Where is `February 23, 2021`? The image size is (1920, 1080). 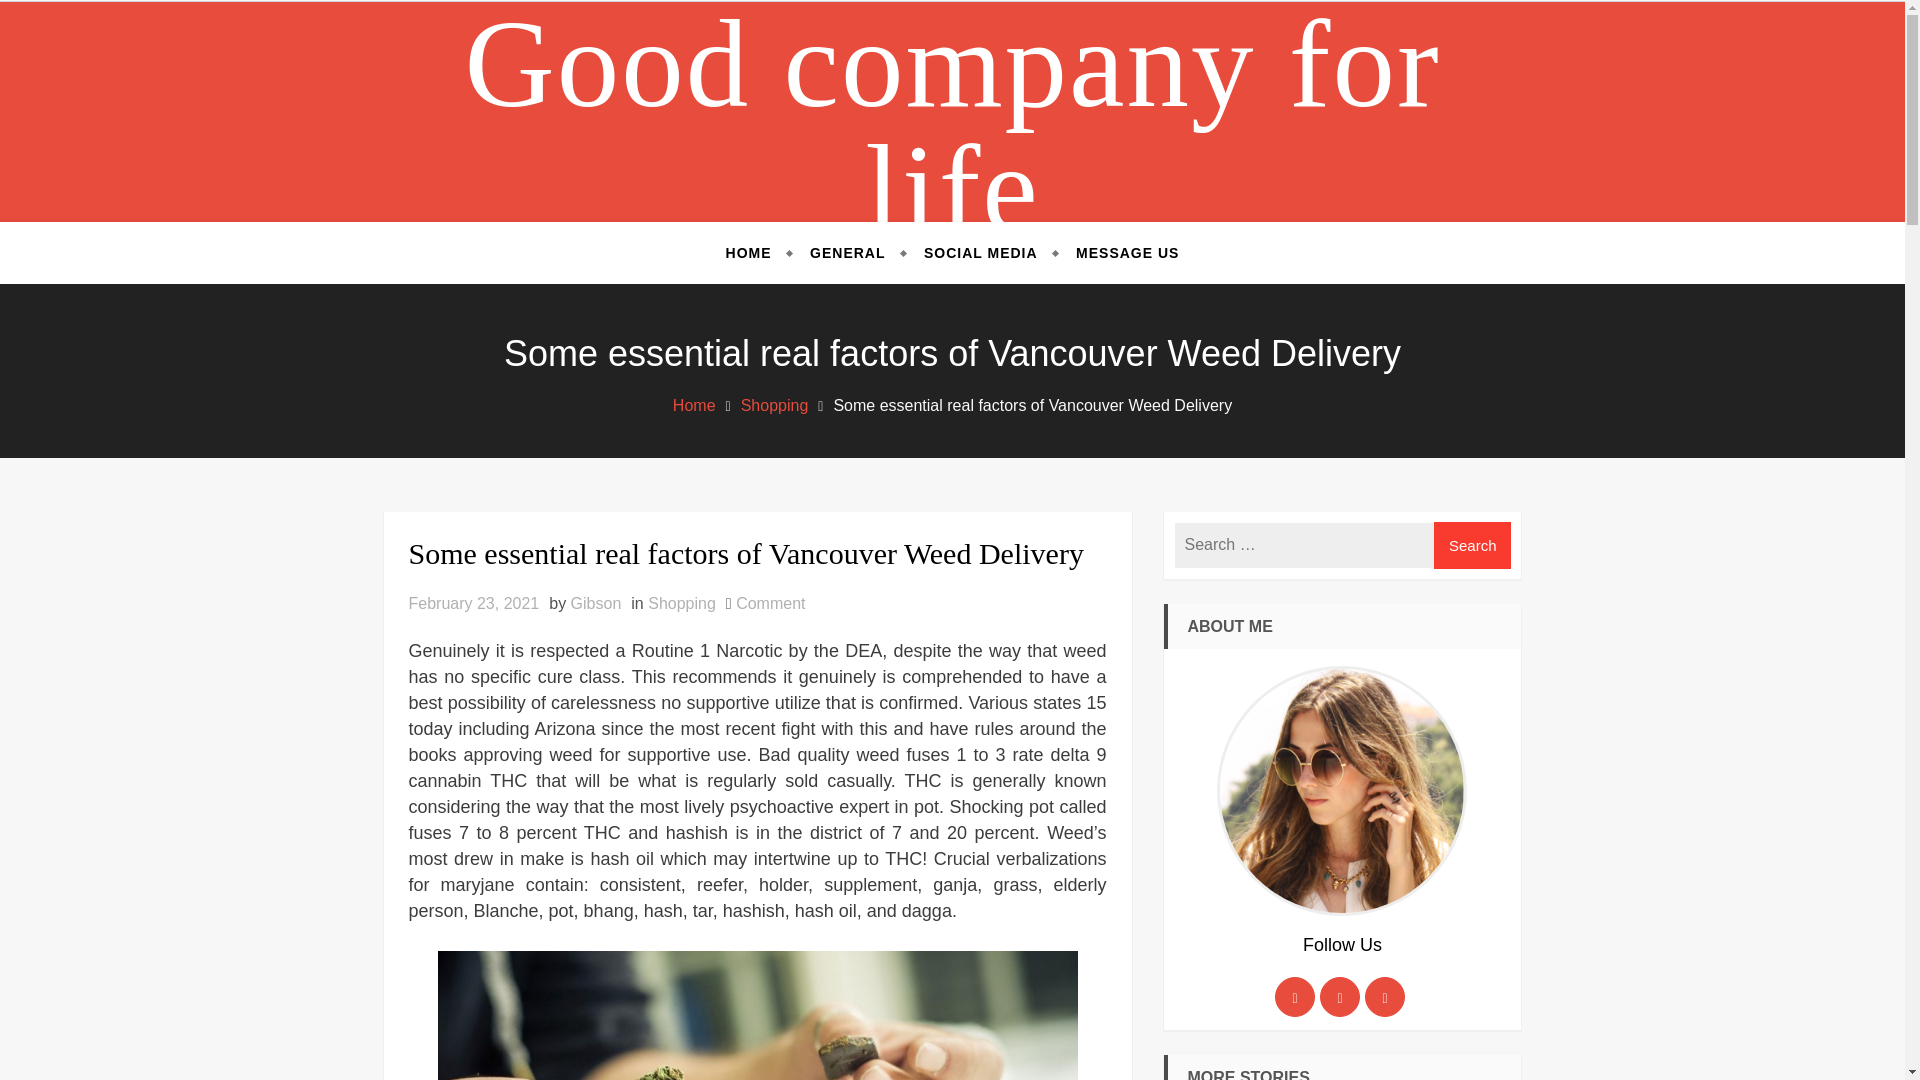
February 23, 2021 is located at coordinates (473, 604).